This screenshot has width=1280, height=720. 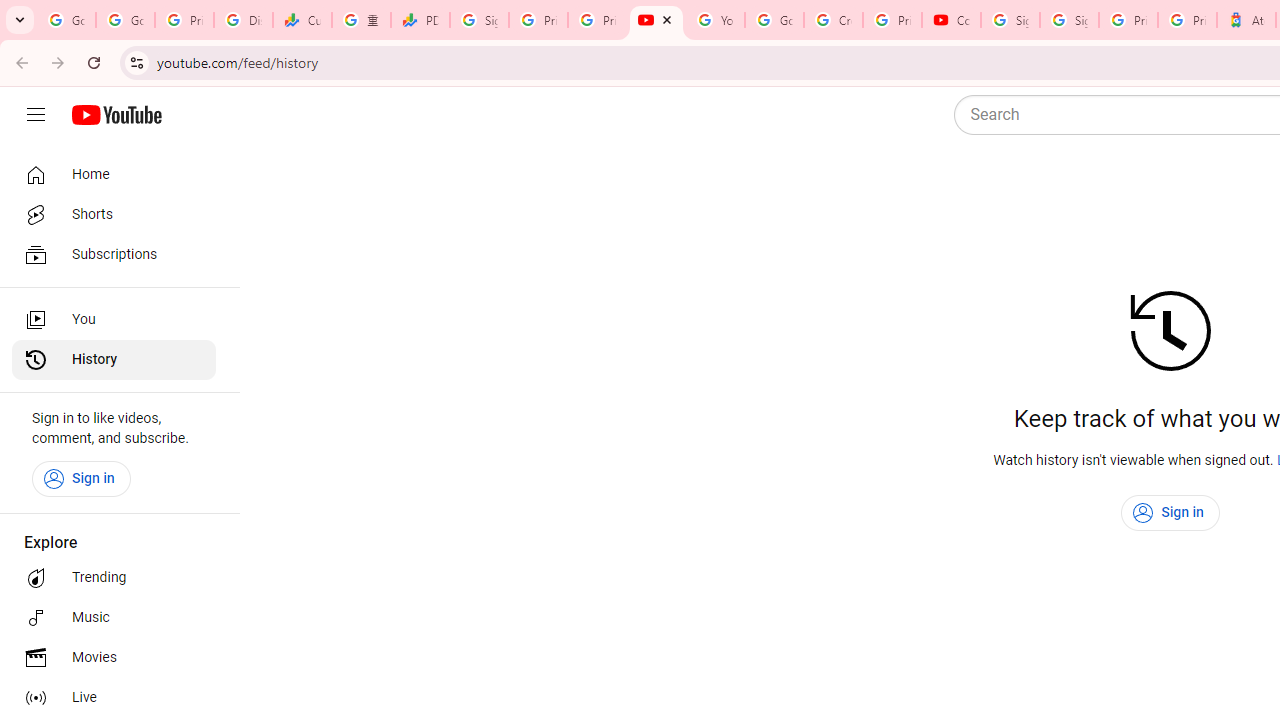 I want to click on Google Account Help, so click(x=774, y=20).